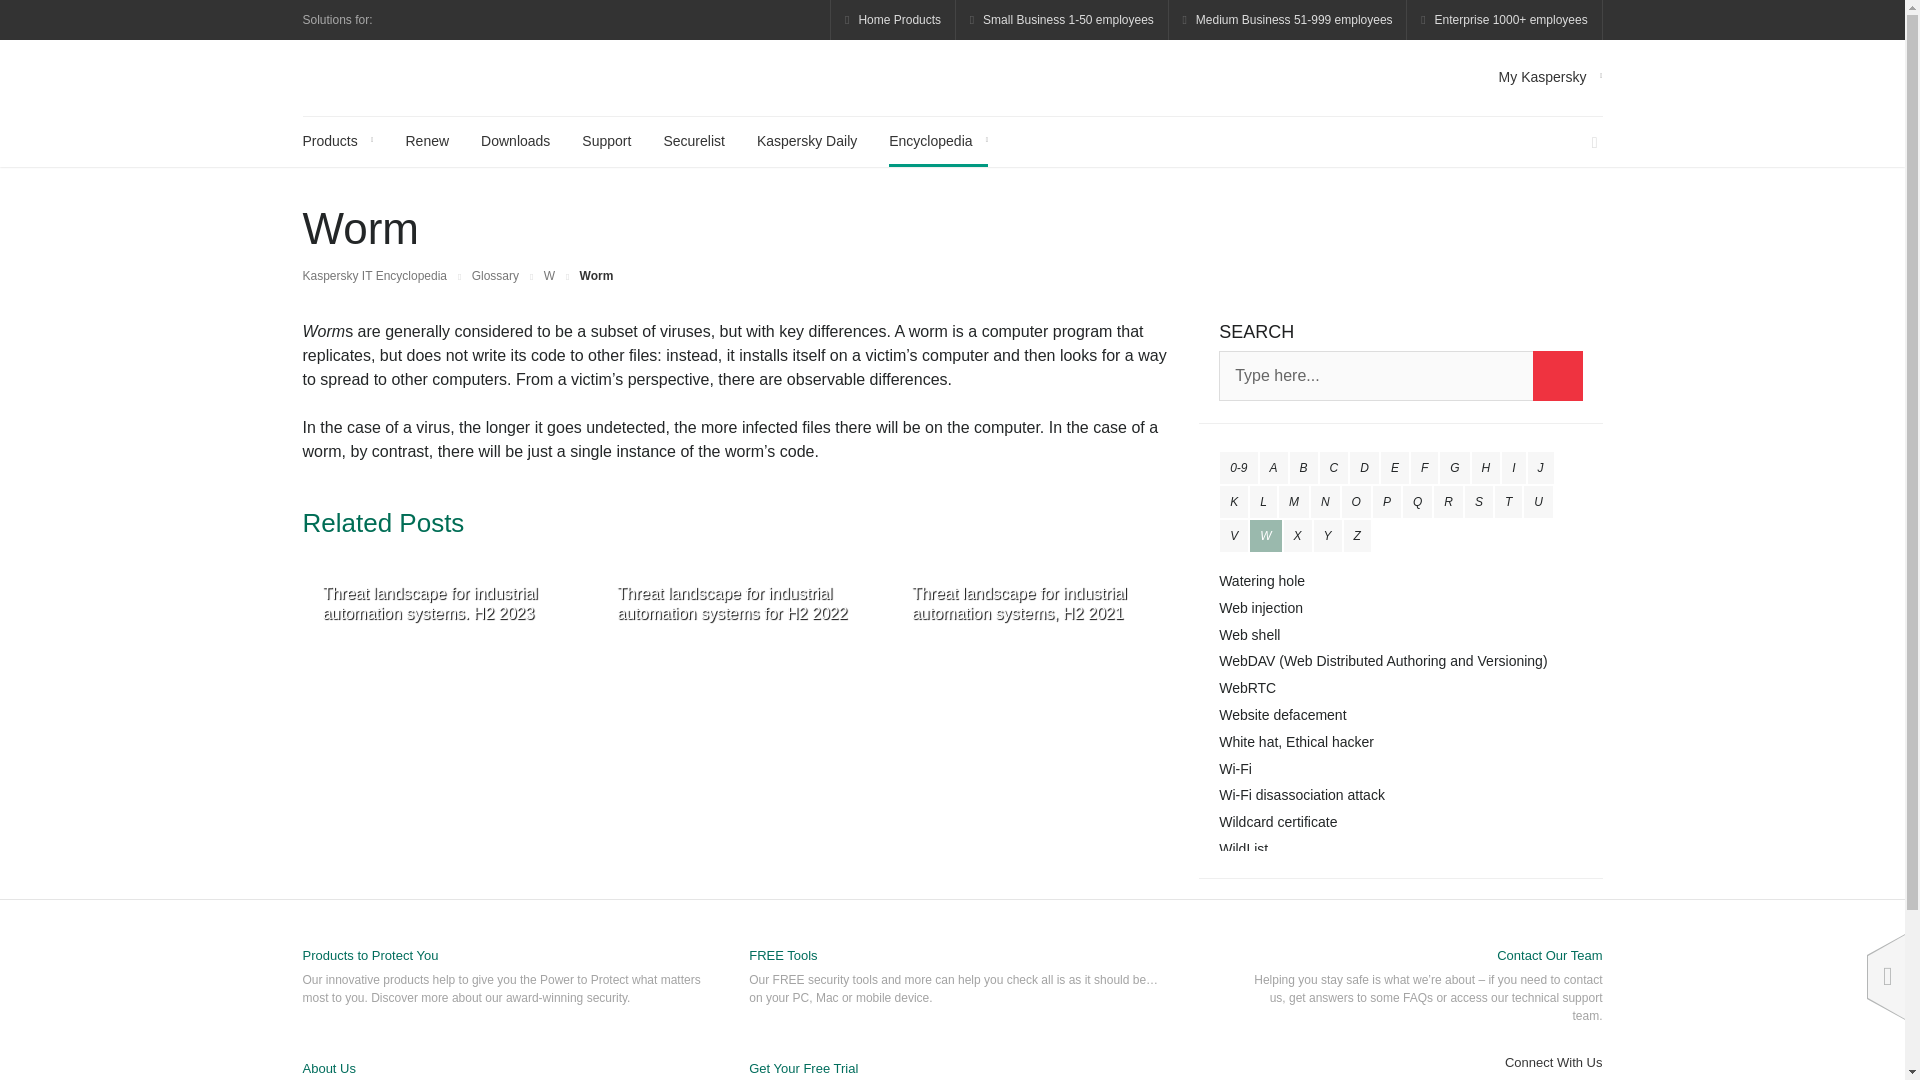  I want to click on Kaspersky IT Encyclopedia, so click(396, 76).